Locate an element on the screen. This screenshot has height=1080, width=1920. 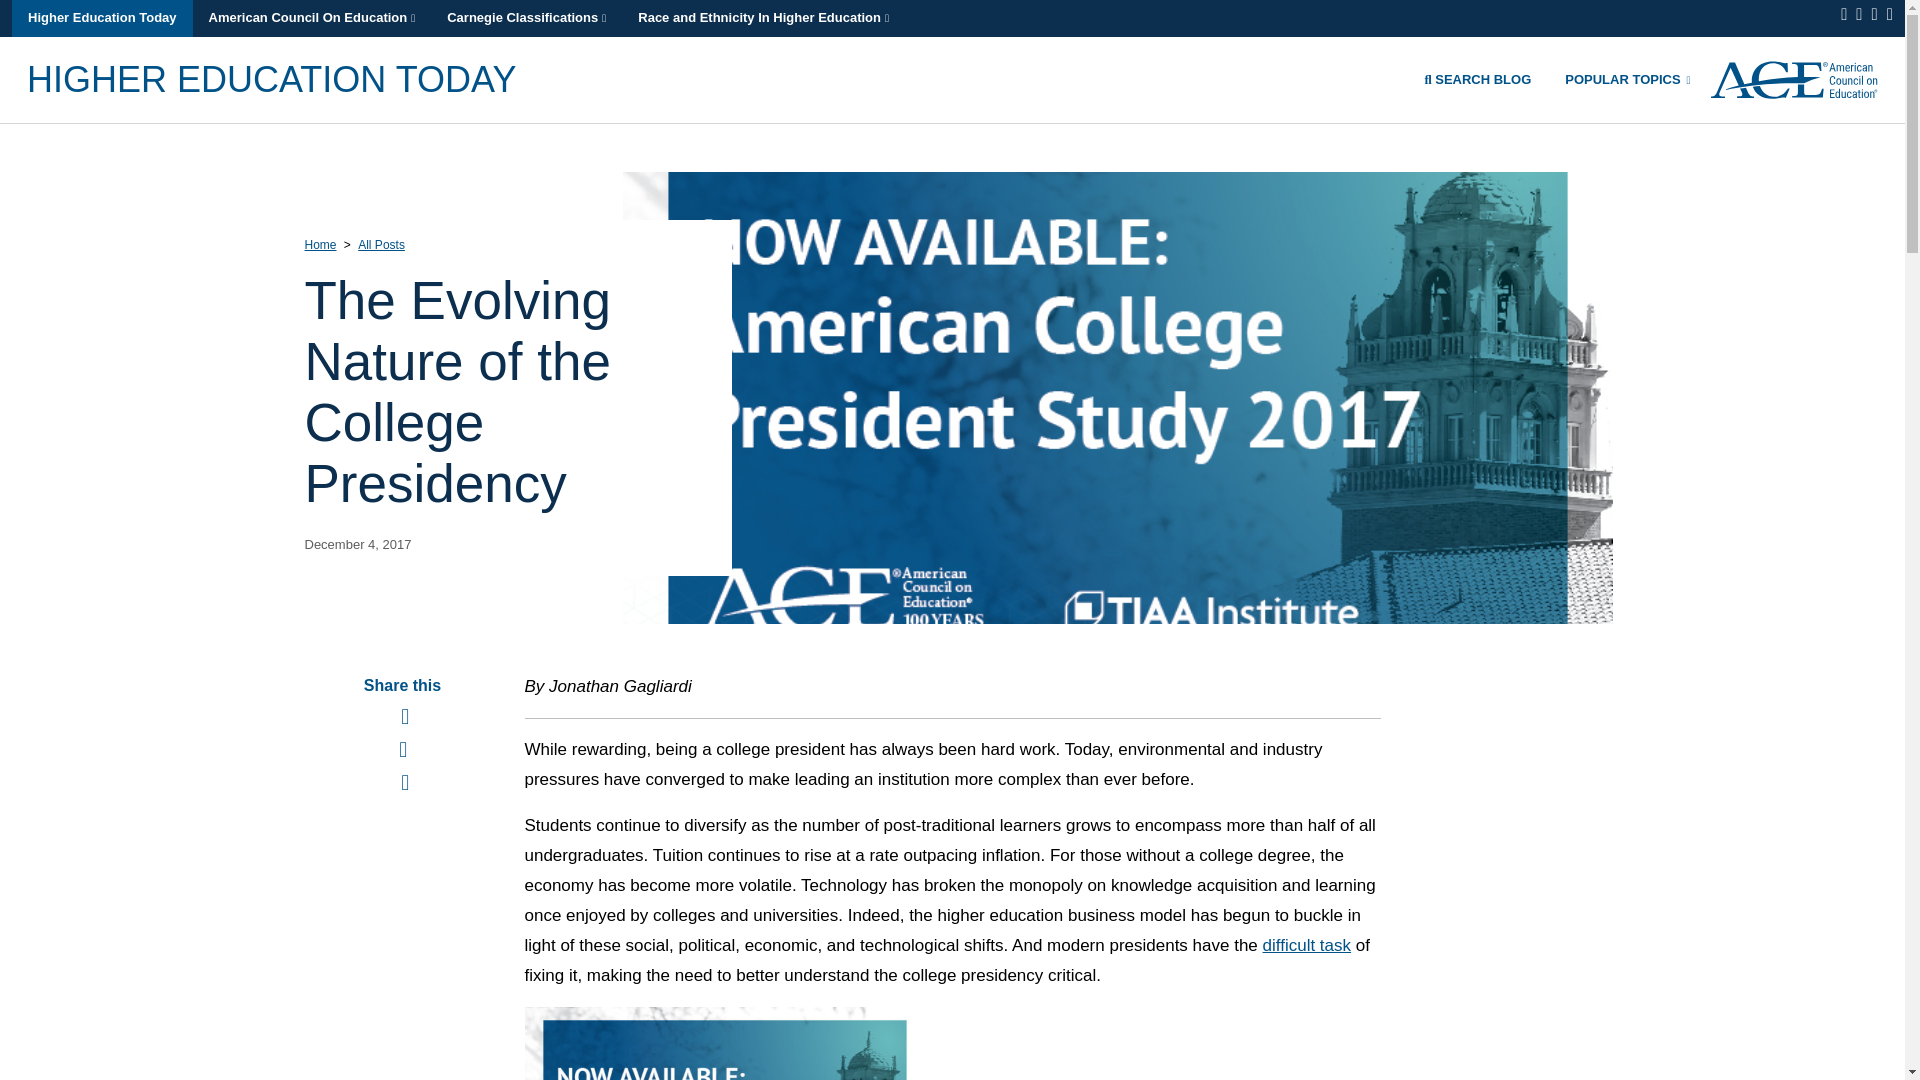
Popular Topics is located at coordinates (1626, 78).